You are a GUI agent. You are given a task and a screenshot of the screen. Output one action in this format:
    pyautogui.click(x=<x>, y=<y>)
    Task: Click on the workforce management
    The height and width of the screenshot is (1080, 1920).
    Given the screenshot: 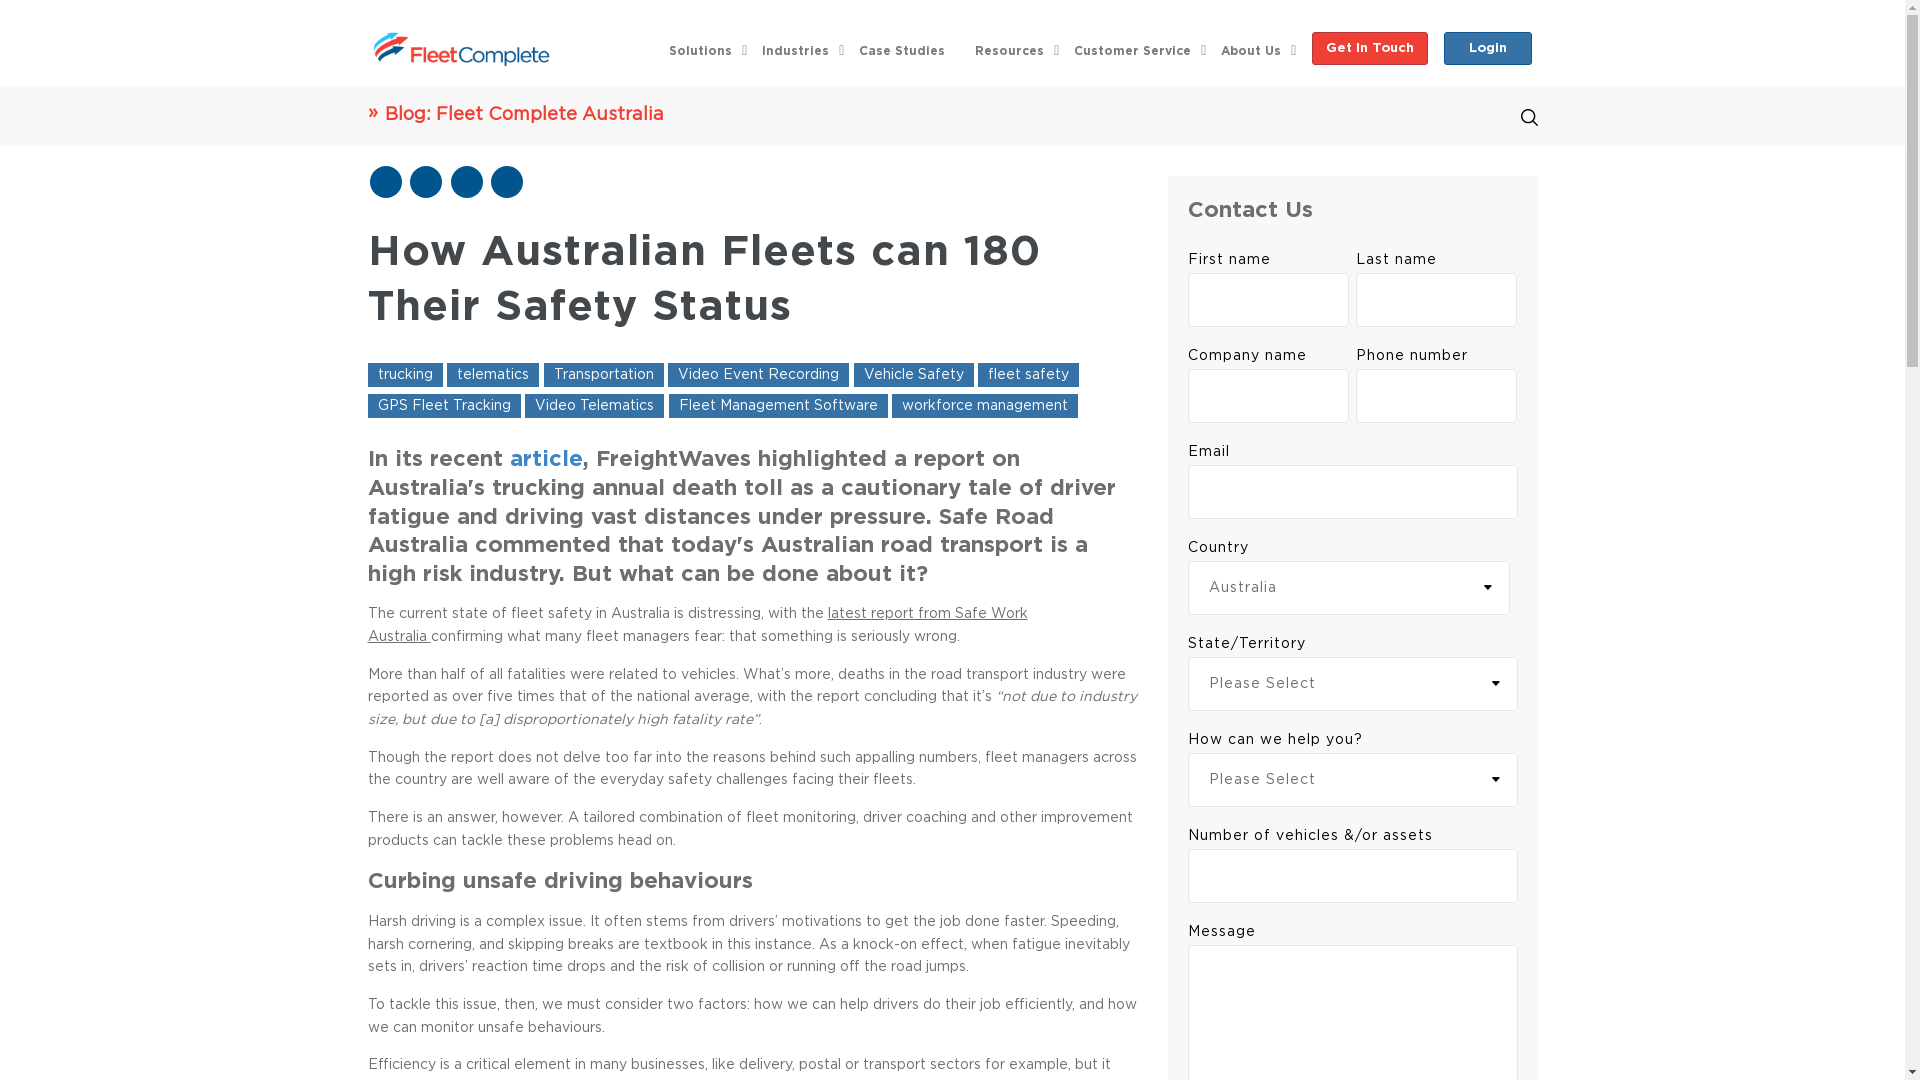 What is the action you would take?
    pyautogui.click(x=985, y=406)
    